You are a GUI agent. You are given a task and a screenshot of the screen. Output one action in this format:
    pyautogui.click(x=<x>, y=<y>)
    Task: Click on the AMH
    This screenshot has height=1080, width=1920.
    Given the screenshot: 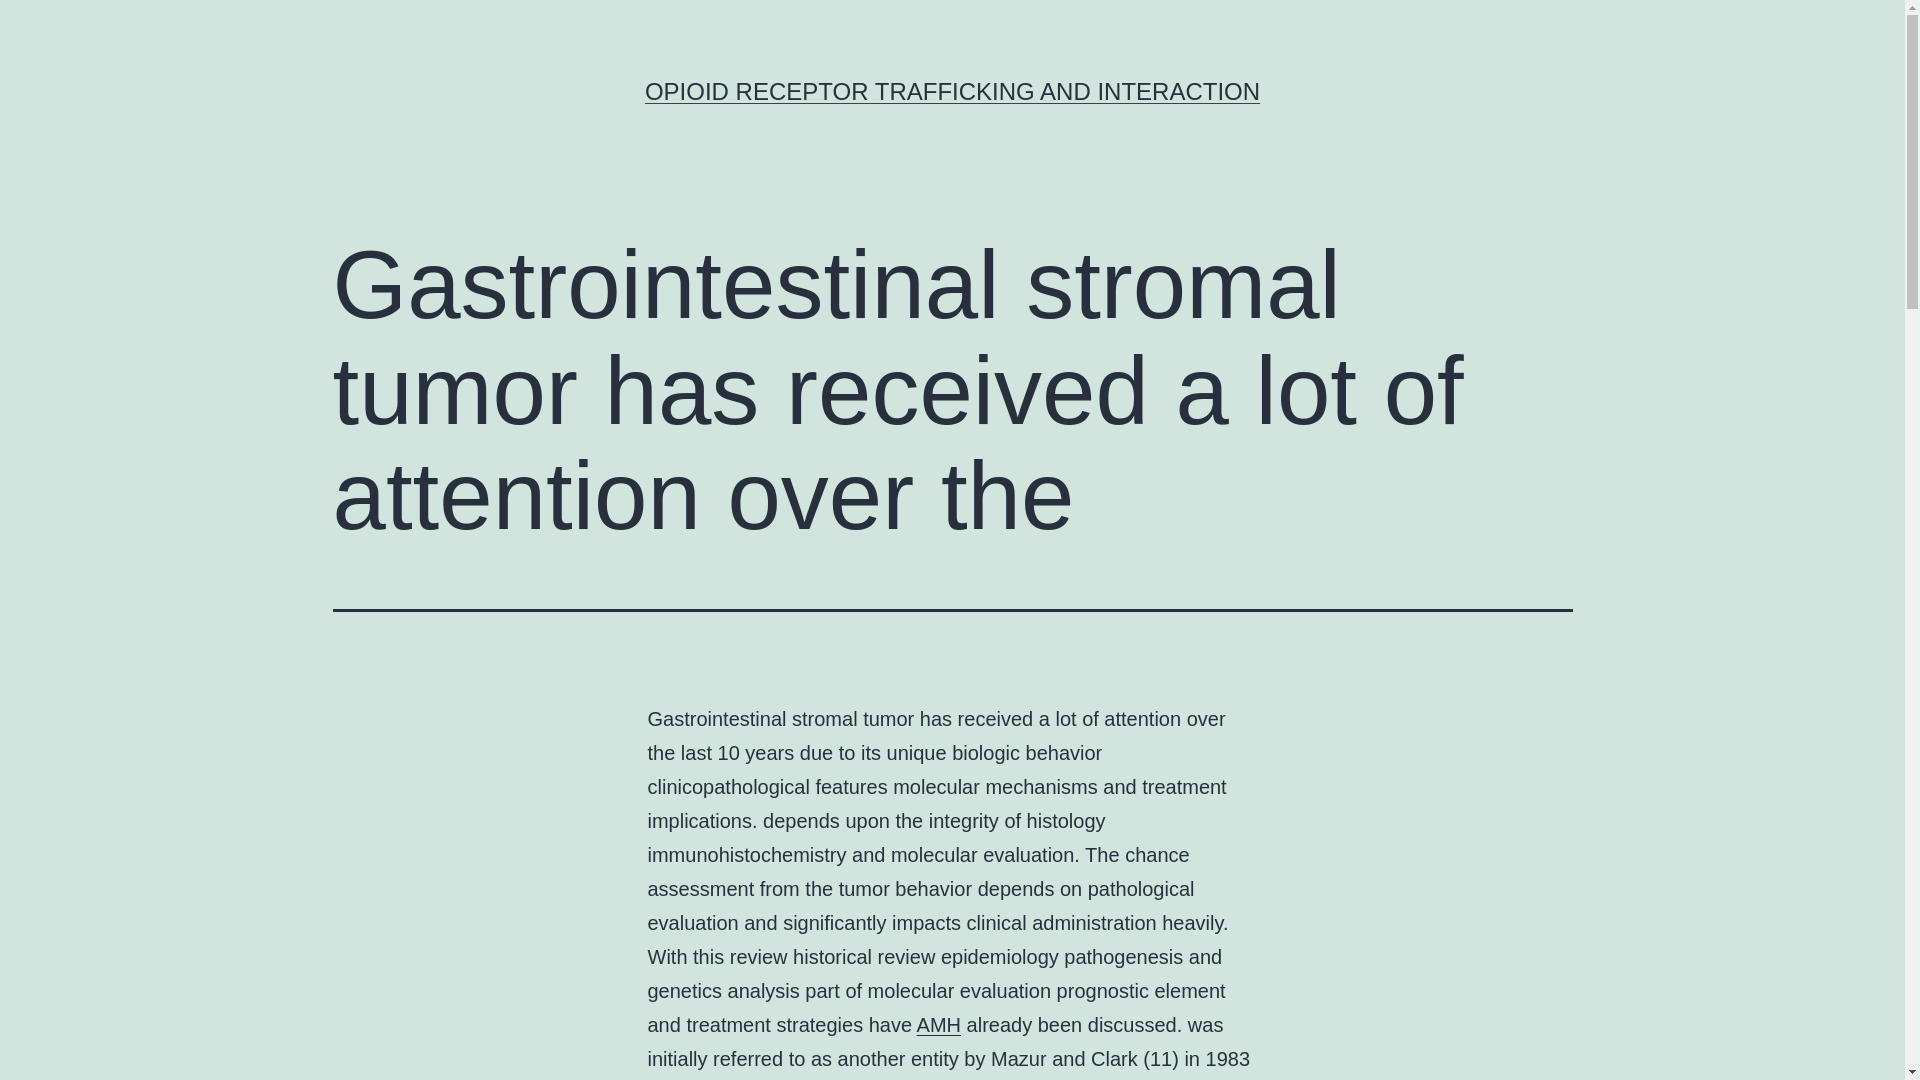 What is the action you would take?
    pyautogui.click(x=939, y=1024)
    